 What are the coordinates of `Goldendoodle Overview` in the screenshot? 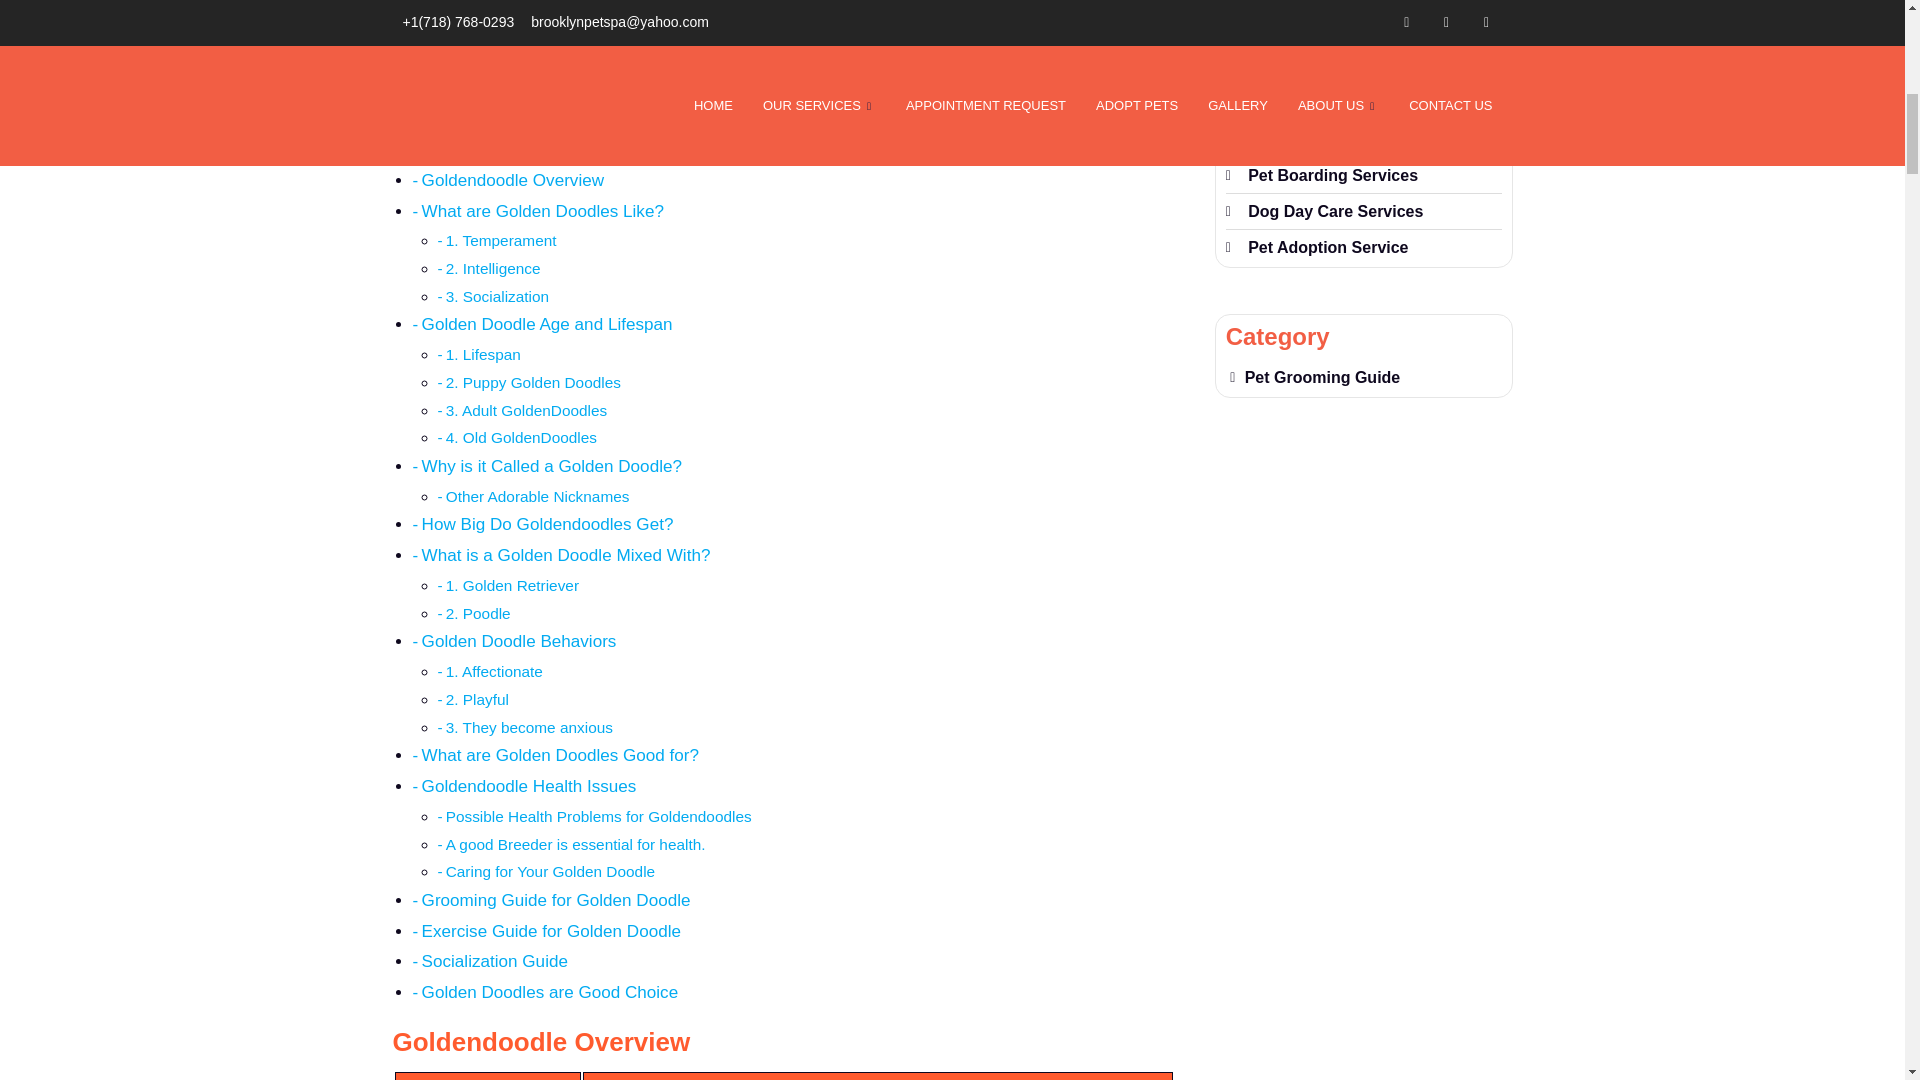 It's located at (513, 180).